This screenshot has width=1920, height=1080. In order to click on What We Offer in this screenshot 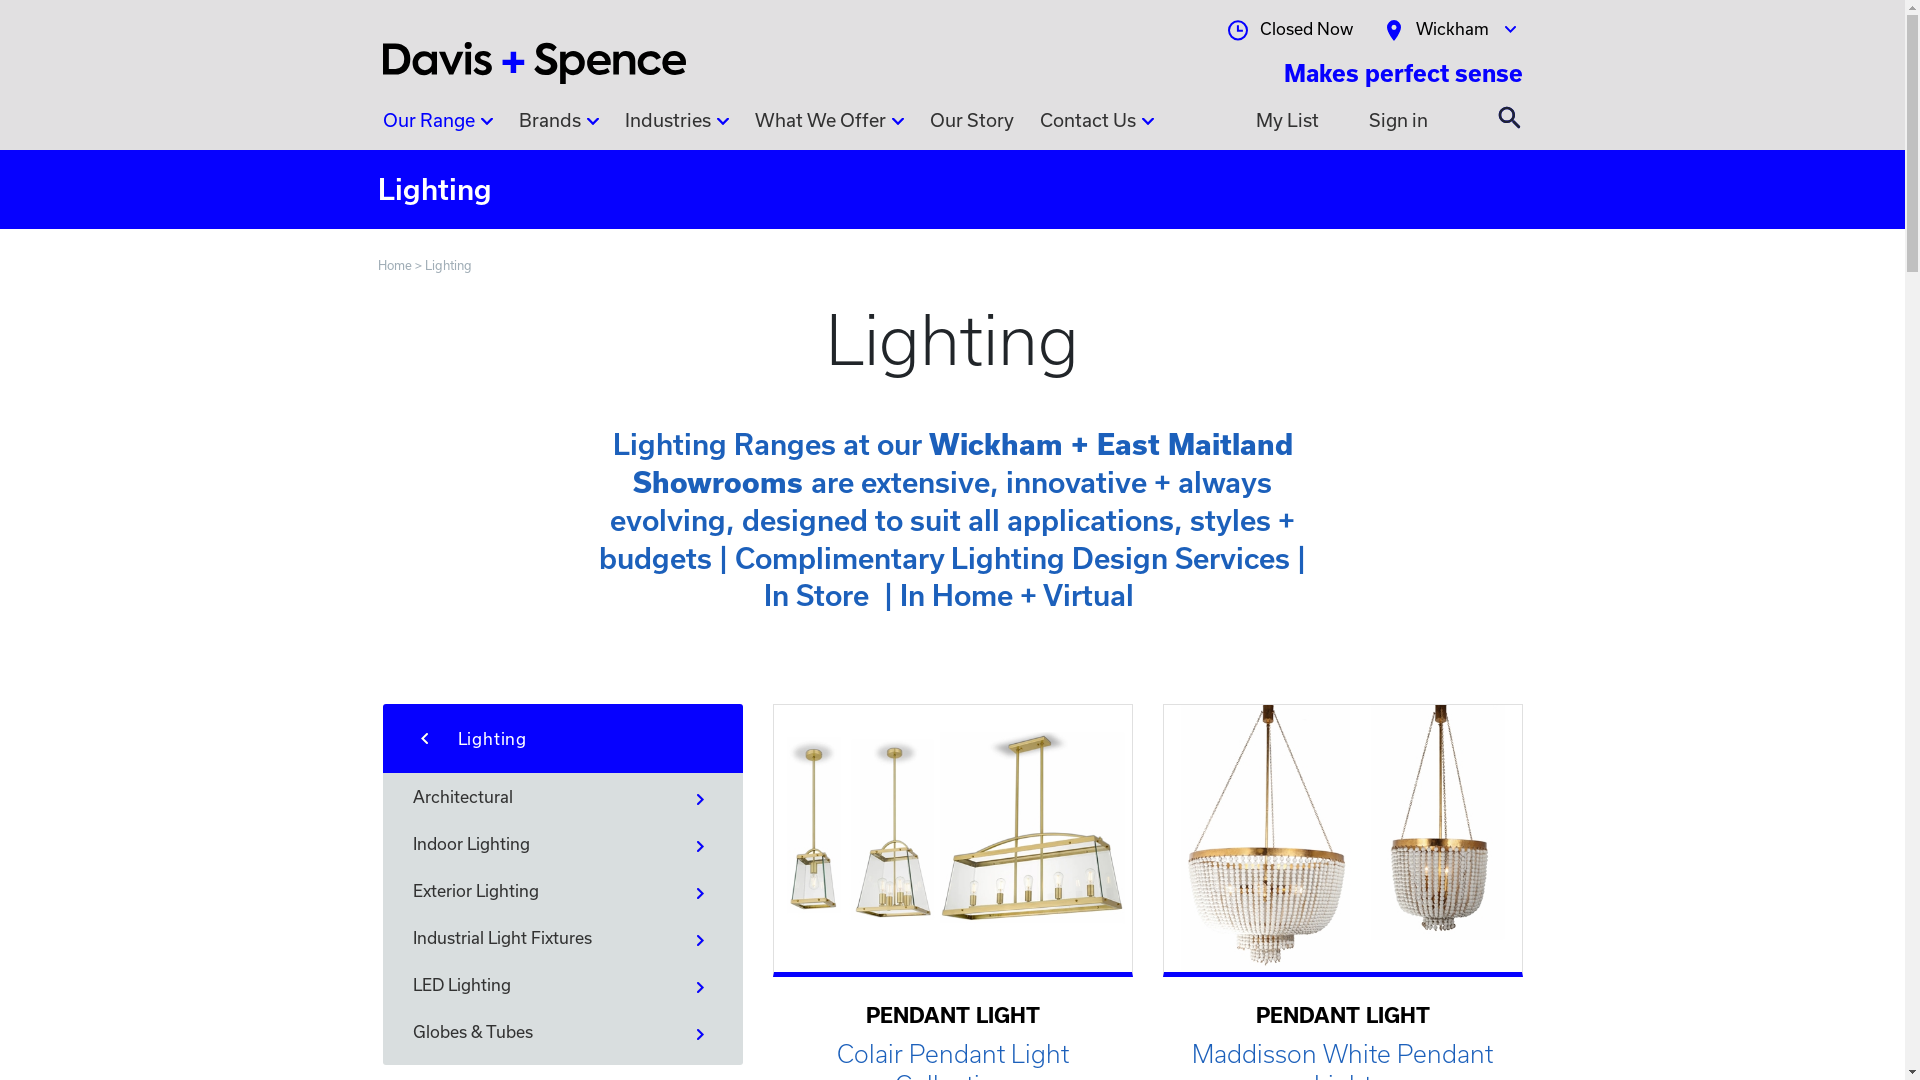, I will do `click(828, 125)`.